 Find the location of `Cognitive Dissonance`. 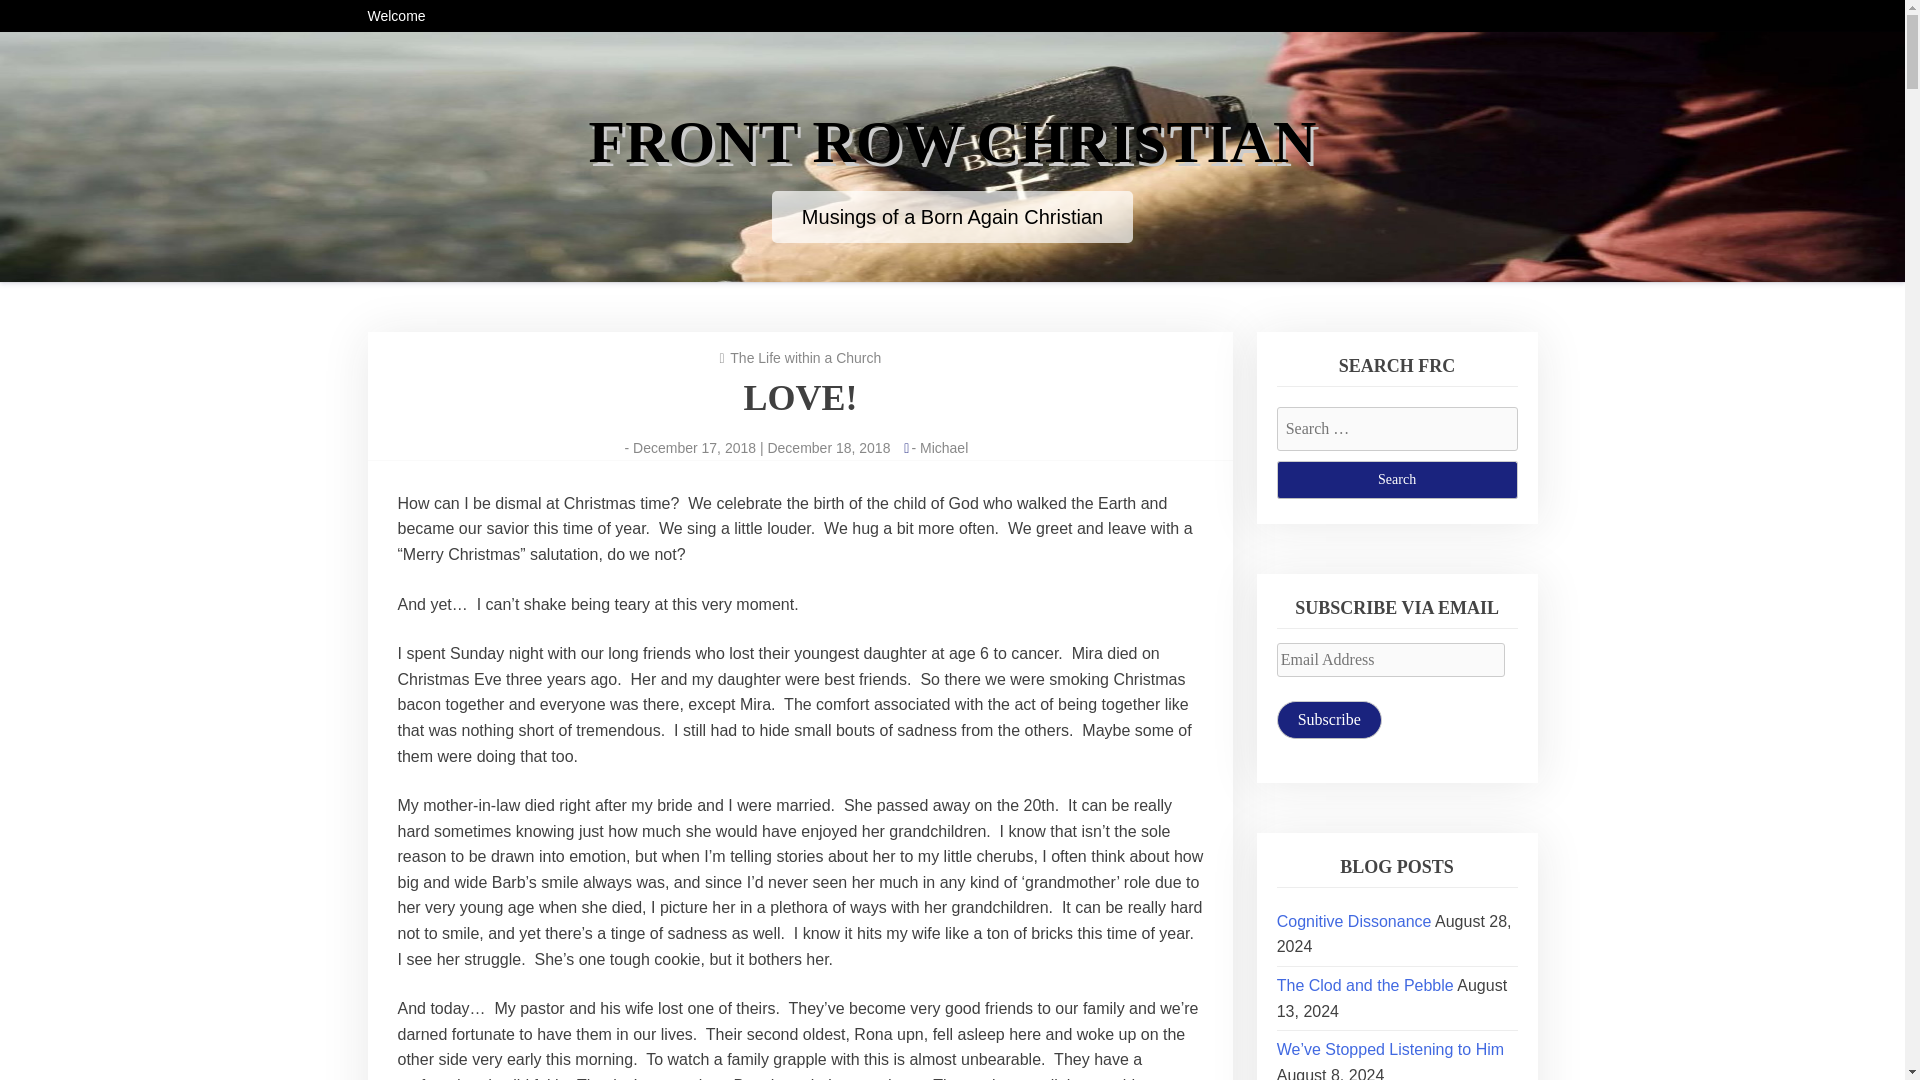

Cognitive Dissonance is located at coordinates (1354, 920).